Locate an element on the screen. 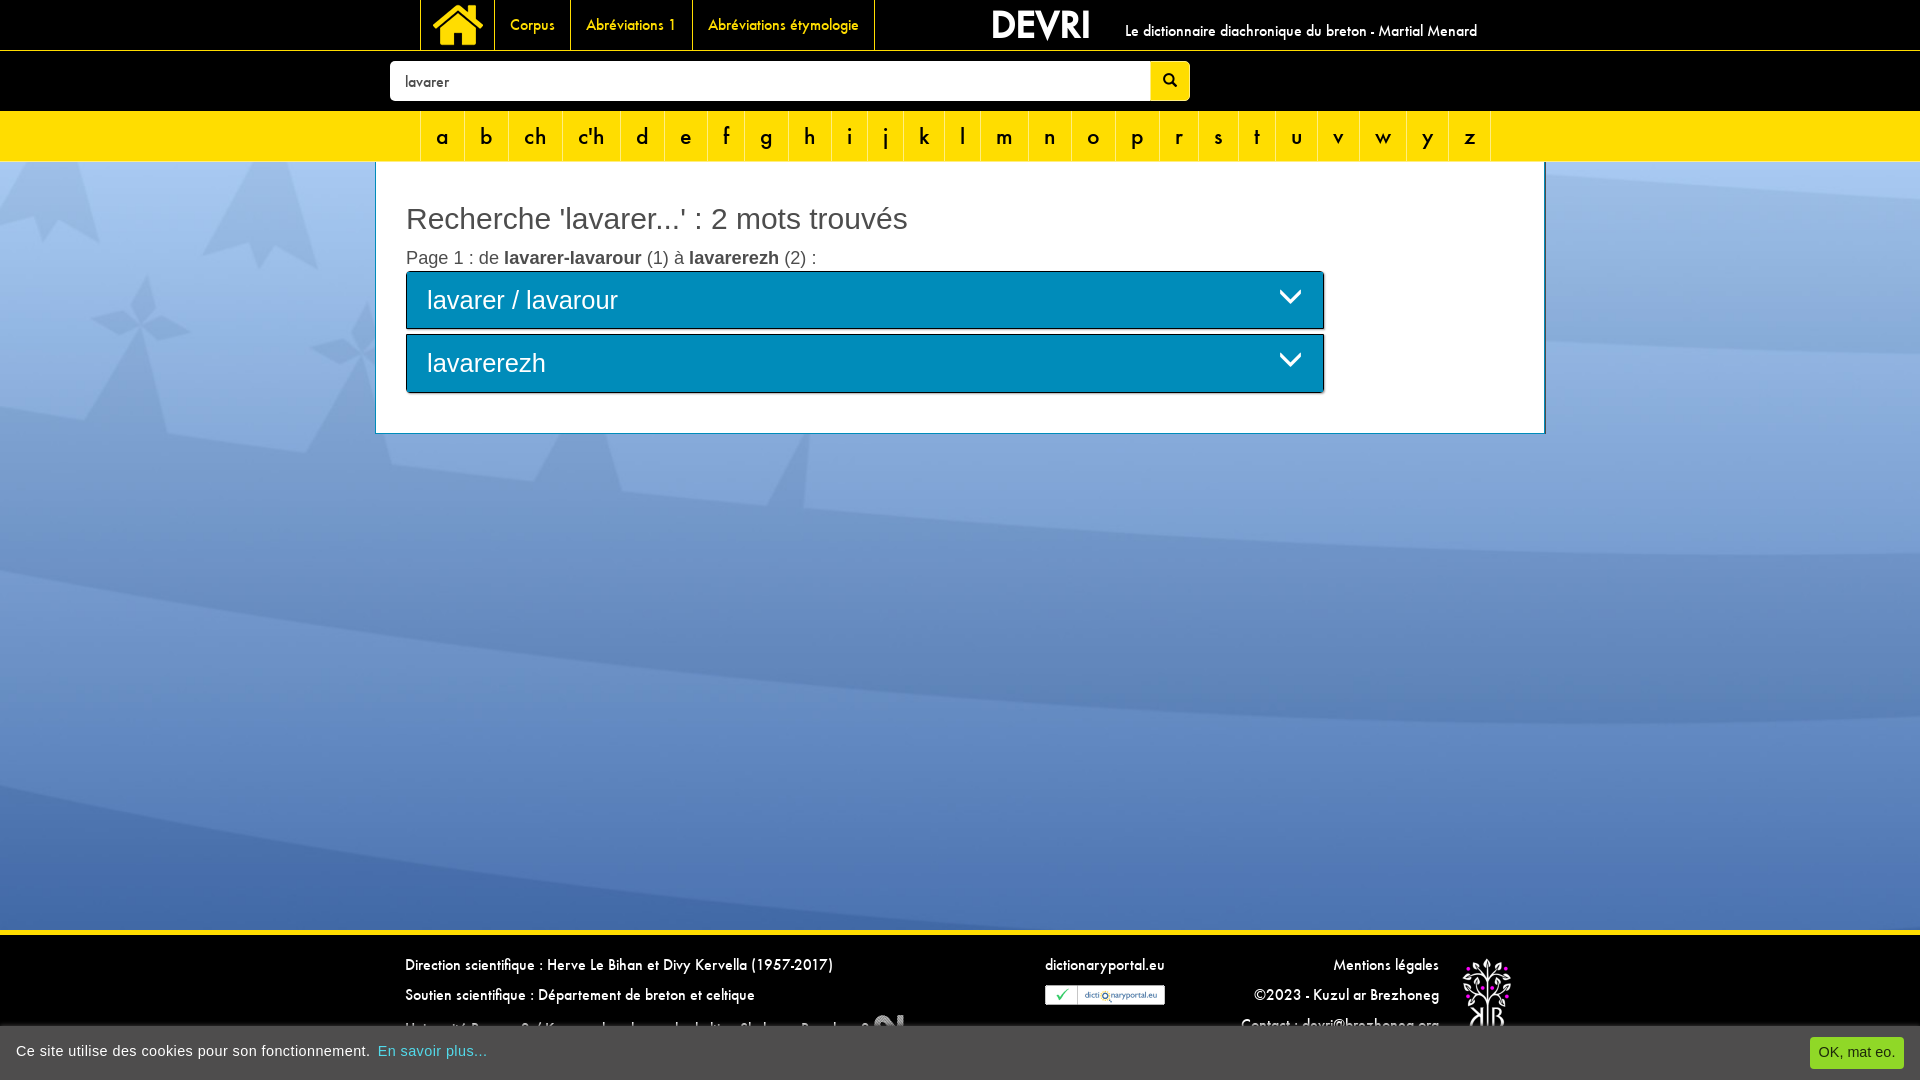  d is located at coordinates (643, 136).